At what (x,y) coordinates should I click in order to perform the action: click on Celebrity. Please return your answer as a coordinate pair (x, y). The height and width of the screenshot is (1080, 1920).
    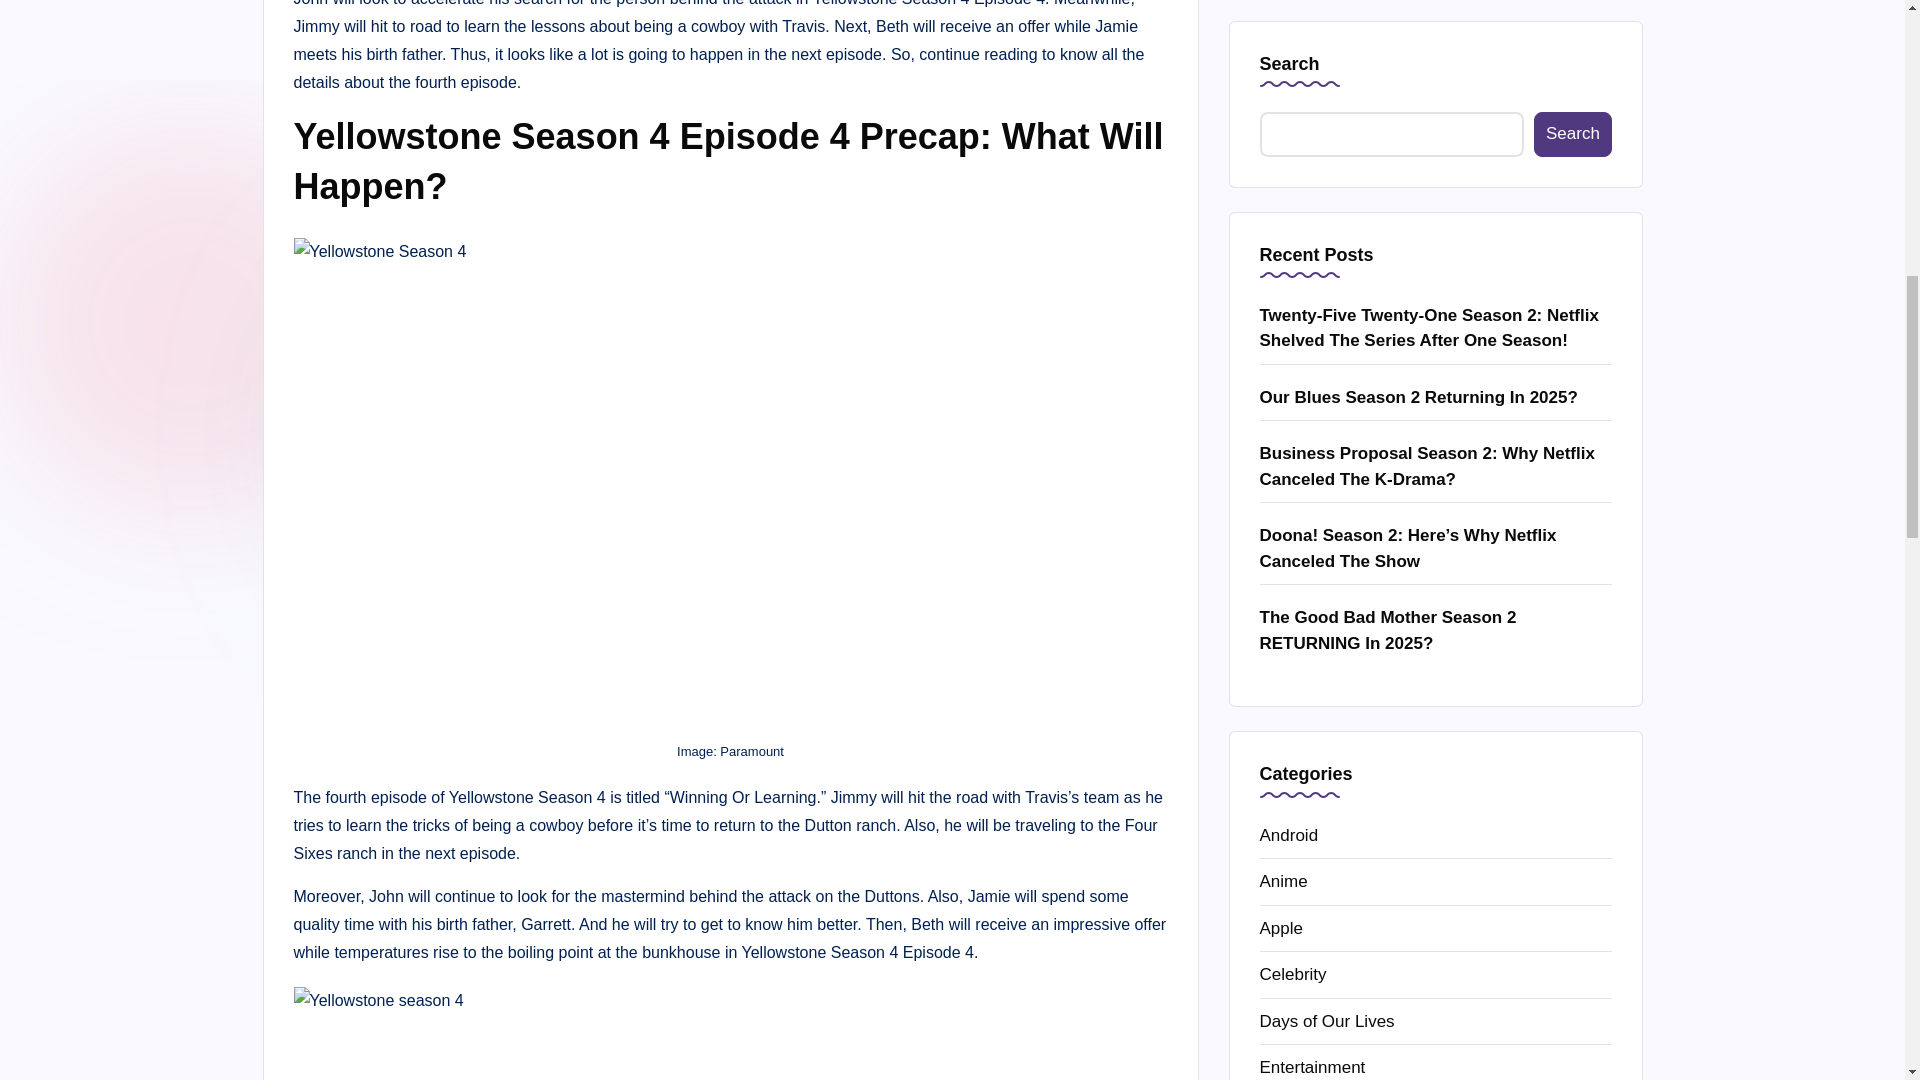
    Looking at the image, I should click on (1436, 120).